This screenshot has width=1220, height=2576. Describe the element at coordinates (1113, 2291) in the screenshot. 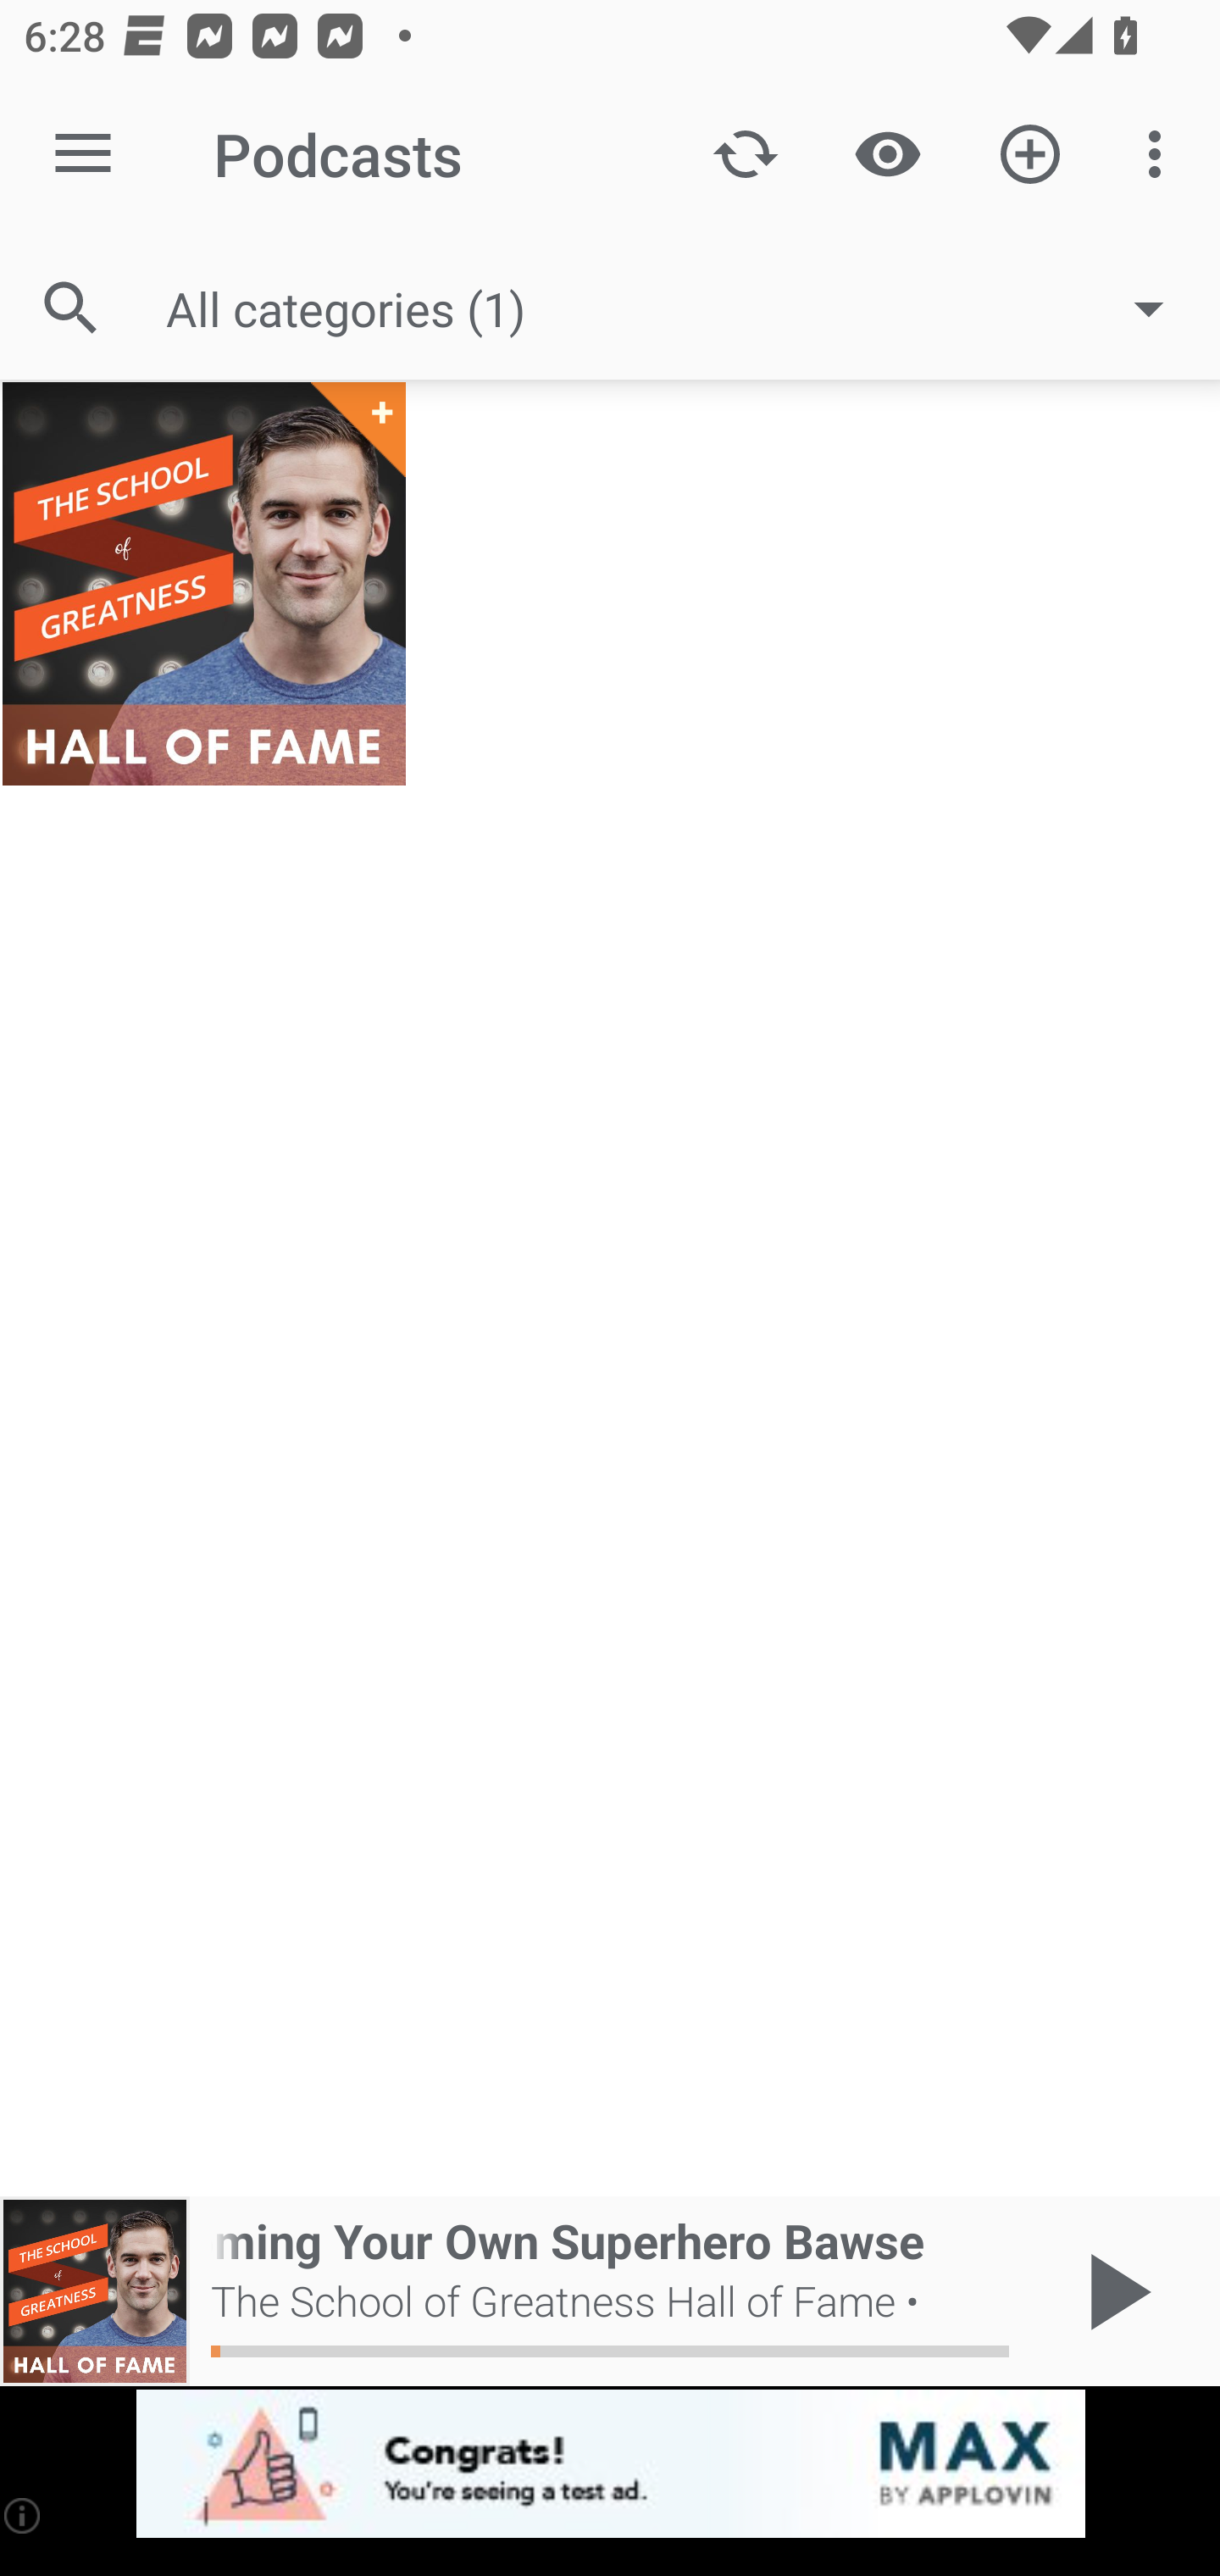

I see `Play / Pause` at that location.